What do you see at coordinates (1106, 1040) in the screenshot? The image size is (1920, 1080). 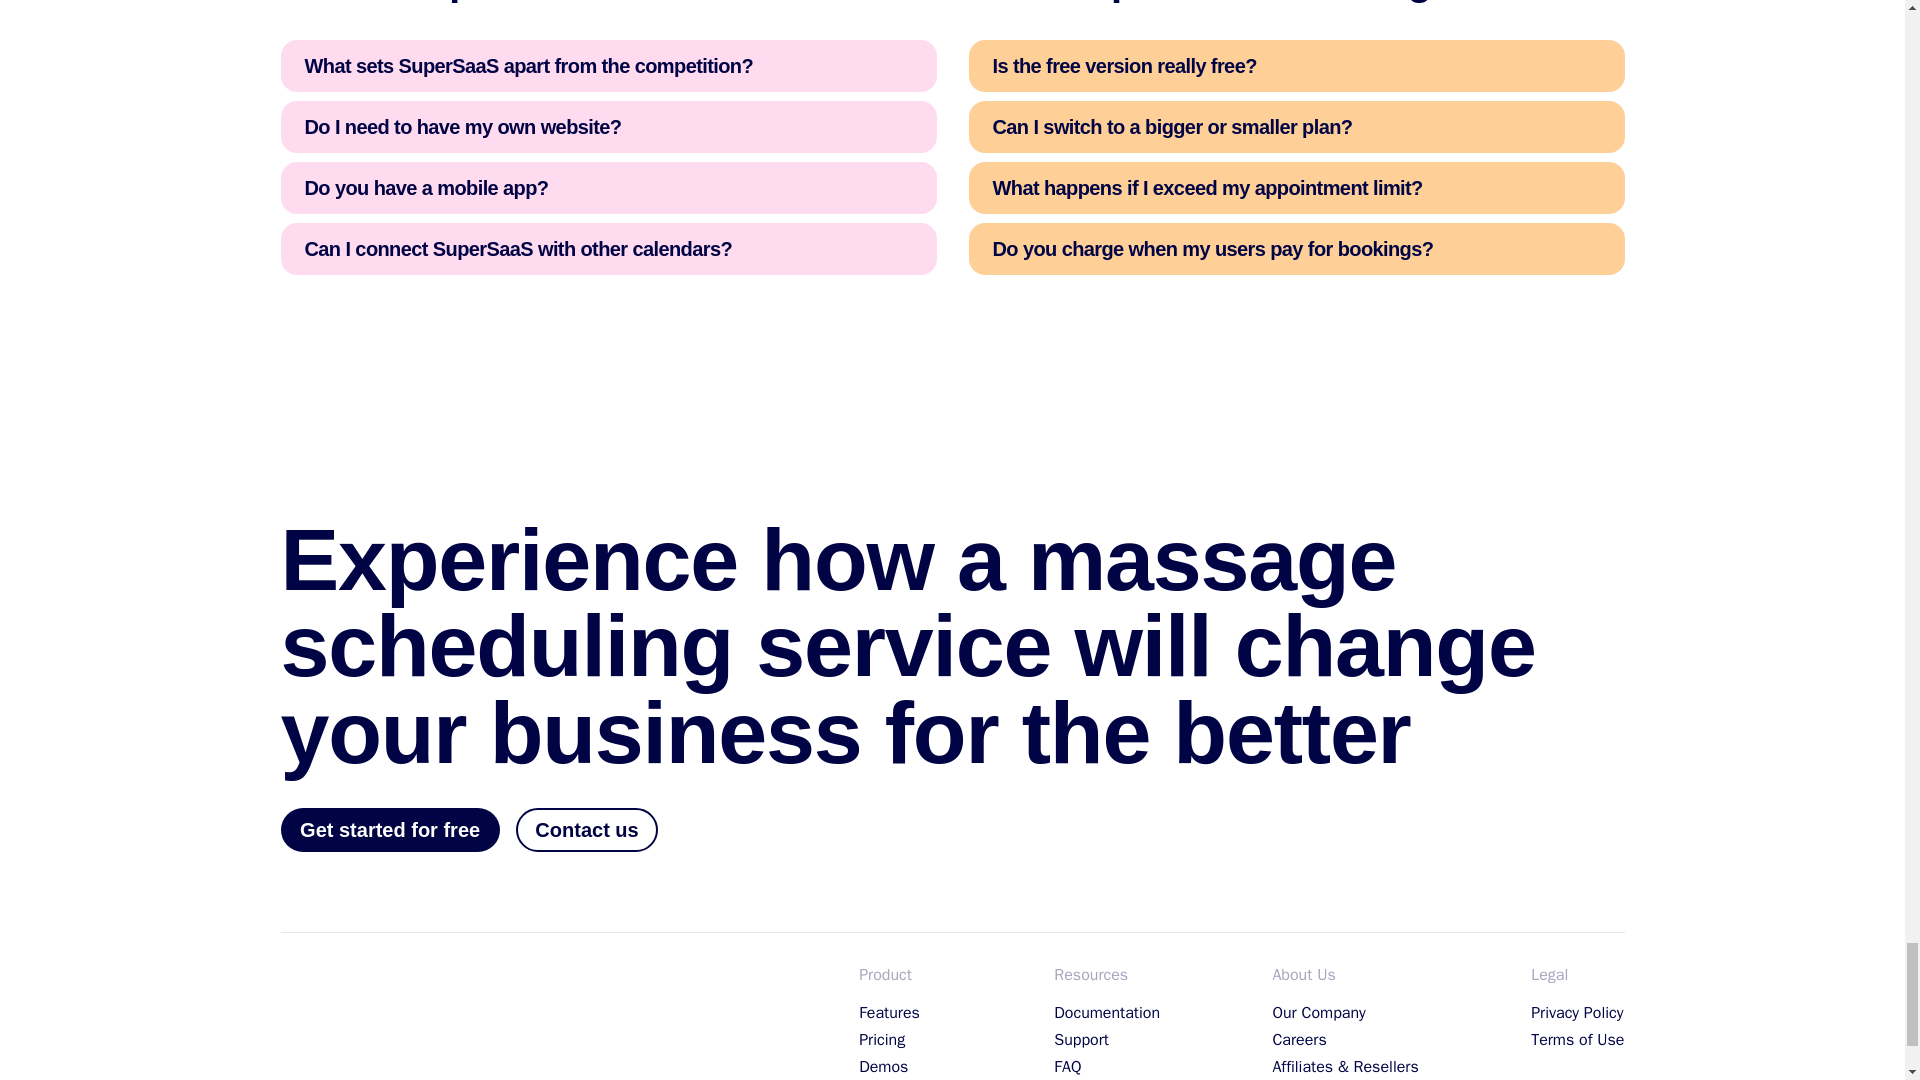 I see `Support` at bounding box center [1106, 1040].